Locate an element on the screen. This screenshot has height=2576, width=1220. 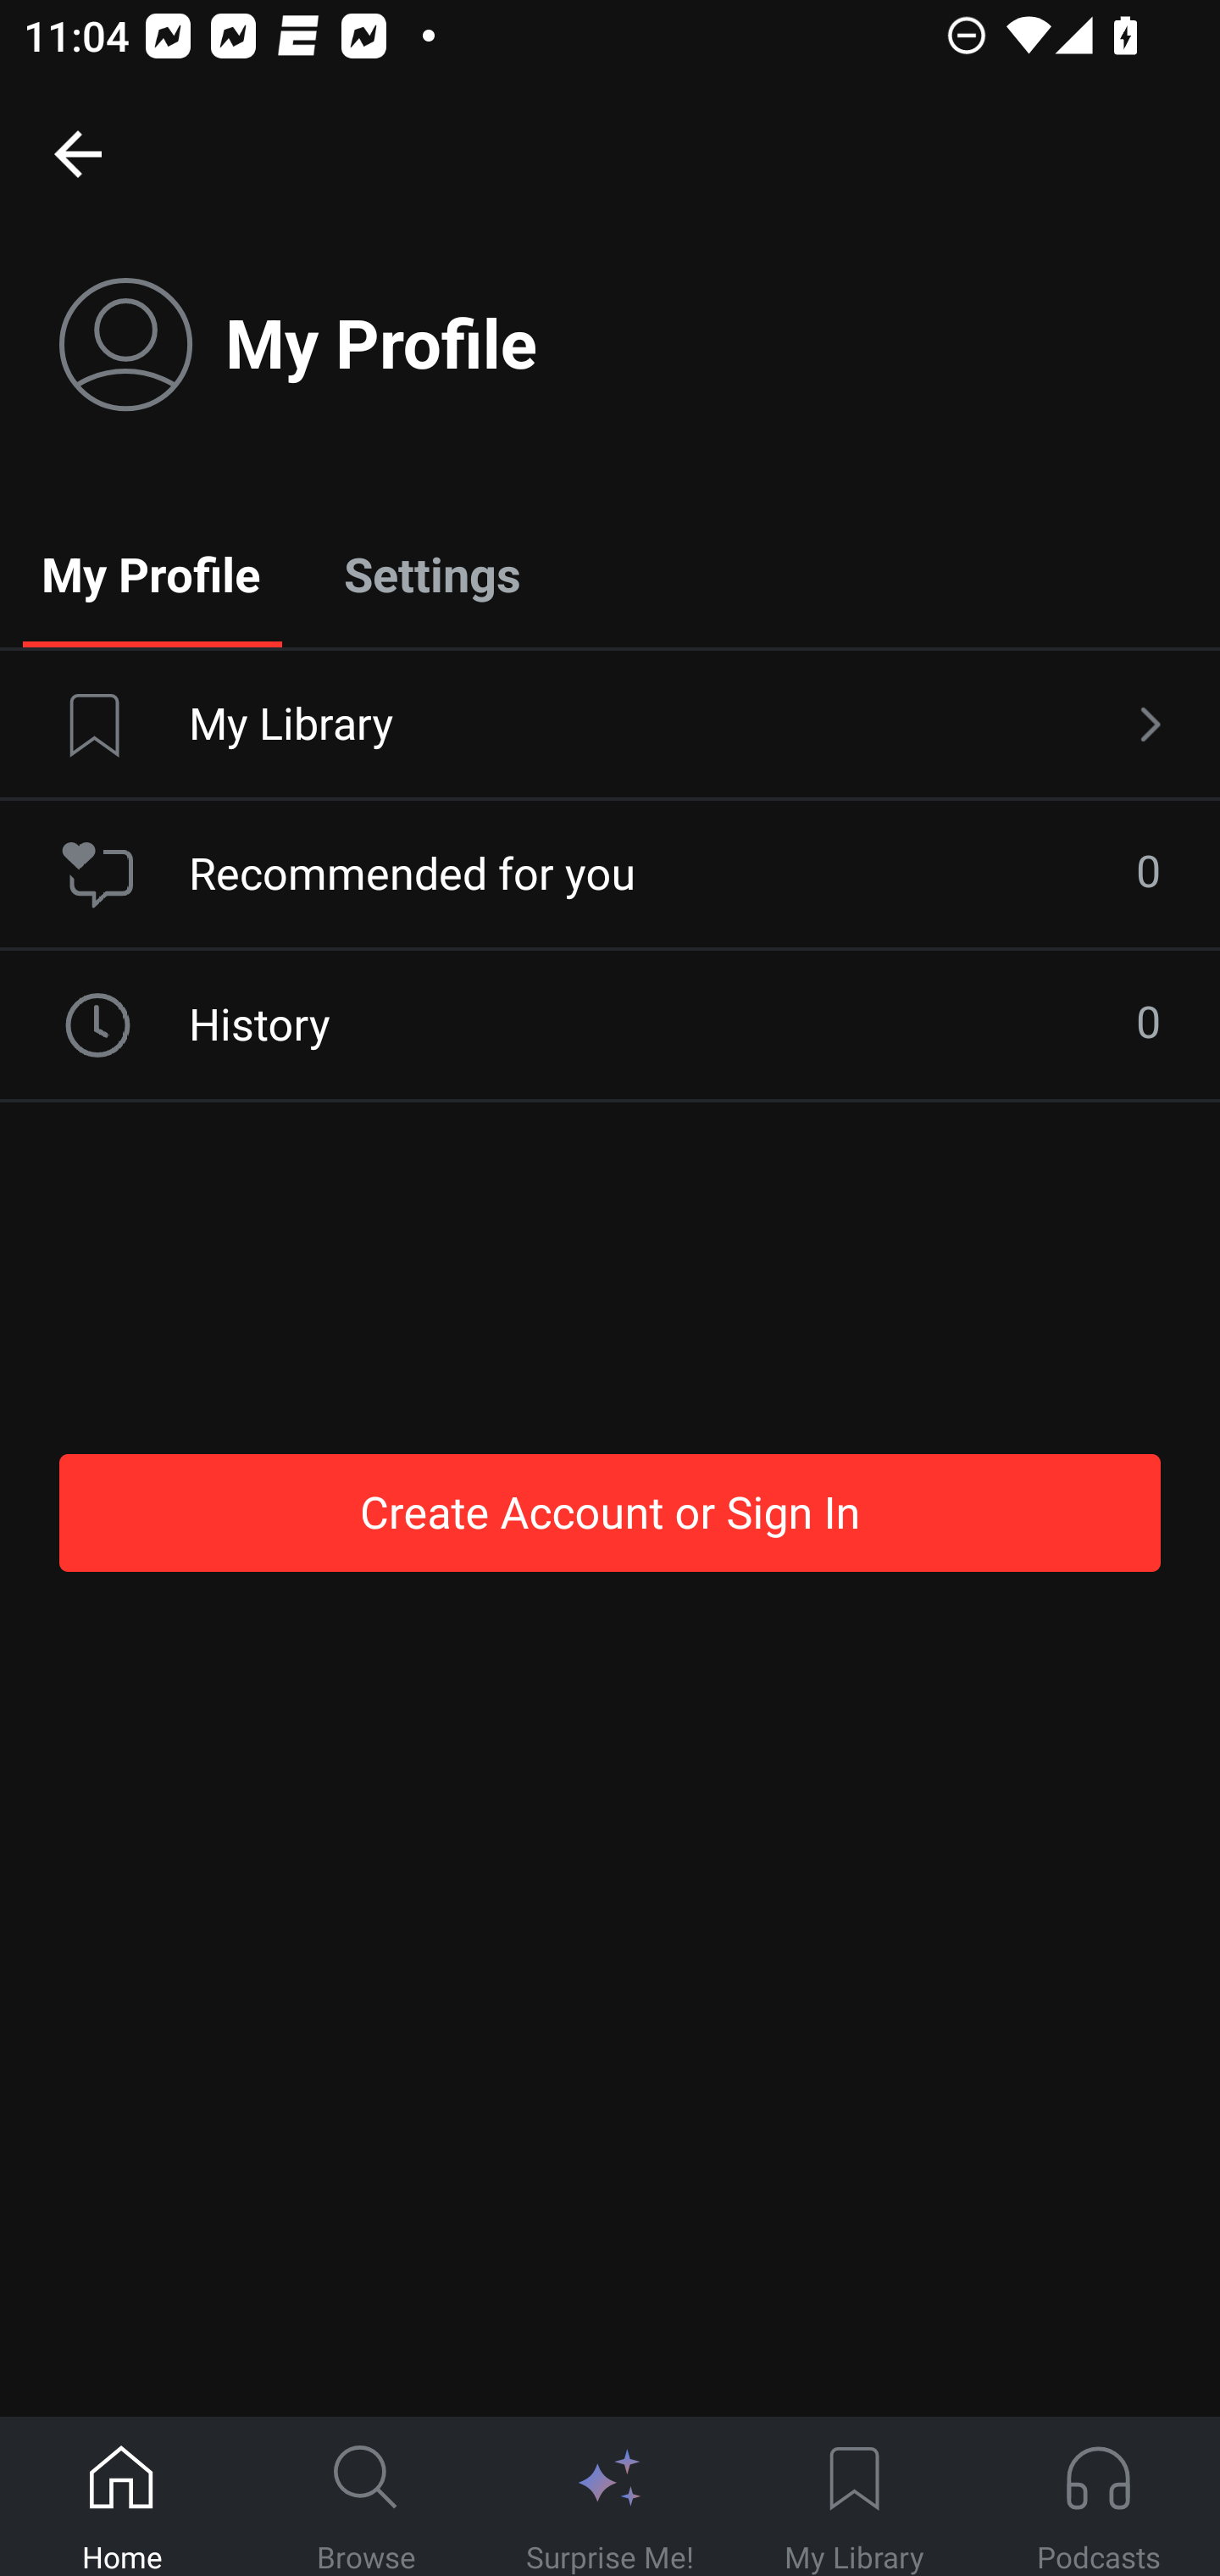
Recommended for you 0 is located at coordinates (610, 874).